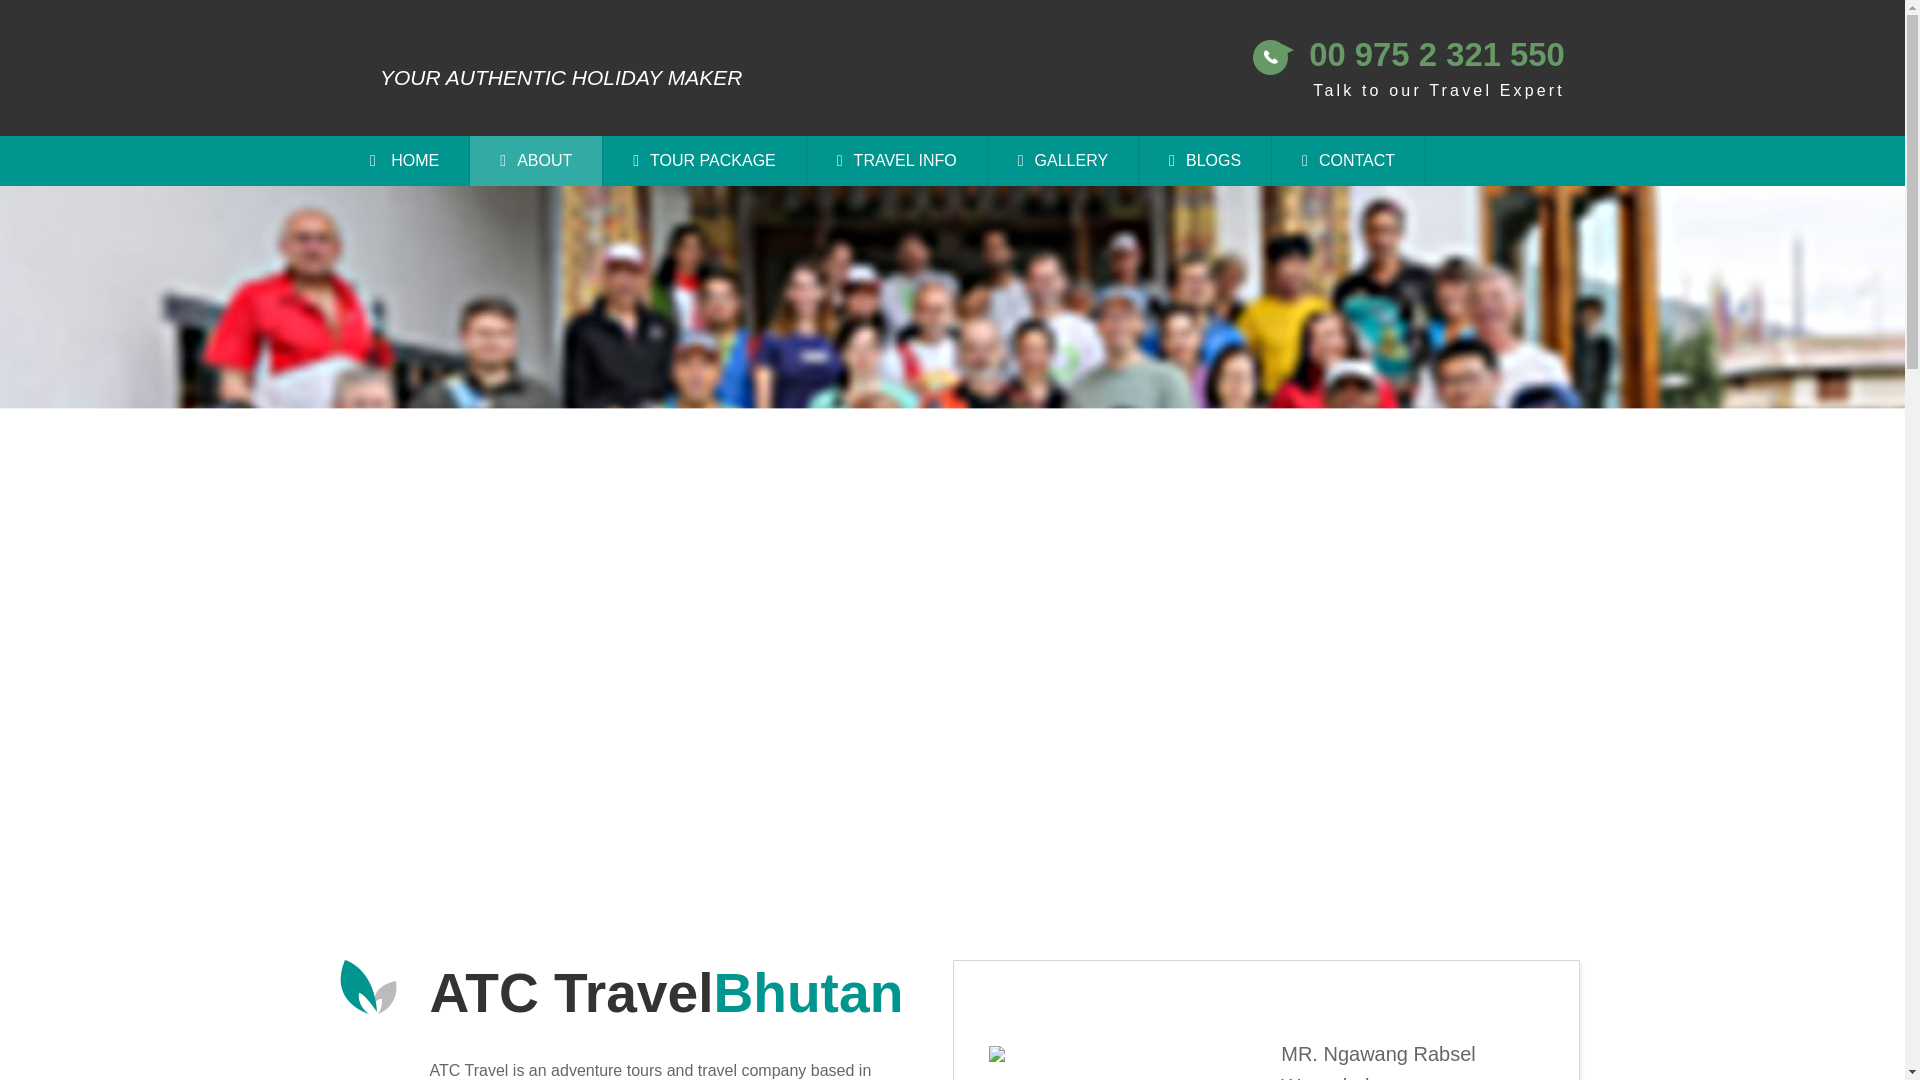 The width and height of the screenshot is (1920, 1080). I want to click on ATC Travel Bhutan, so click(406, 14).